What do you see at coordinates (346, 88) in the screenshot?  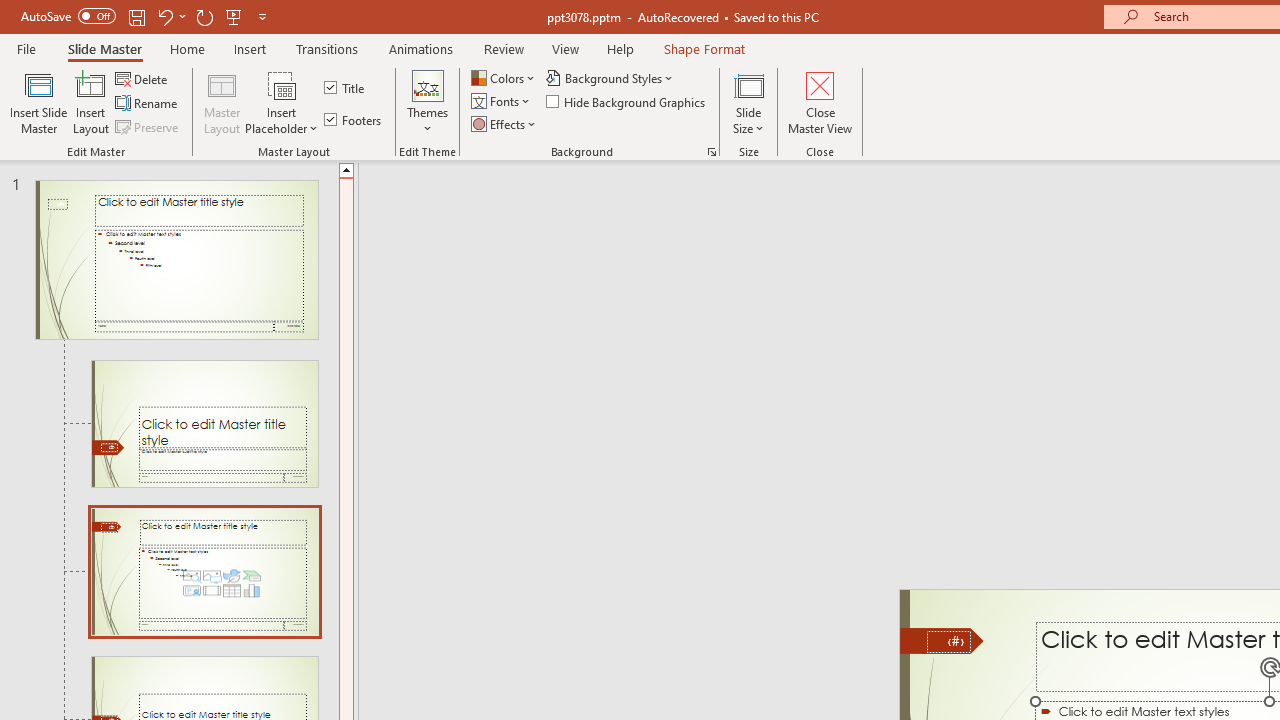 I see `Title` at bounding box center [346, 88].